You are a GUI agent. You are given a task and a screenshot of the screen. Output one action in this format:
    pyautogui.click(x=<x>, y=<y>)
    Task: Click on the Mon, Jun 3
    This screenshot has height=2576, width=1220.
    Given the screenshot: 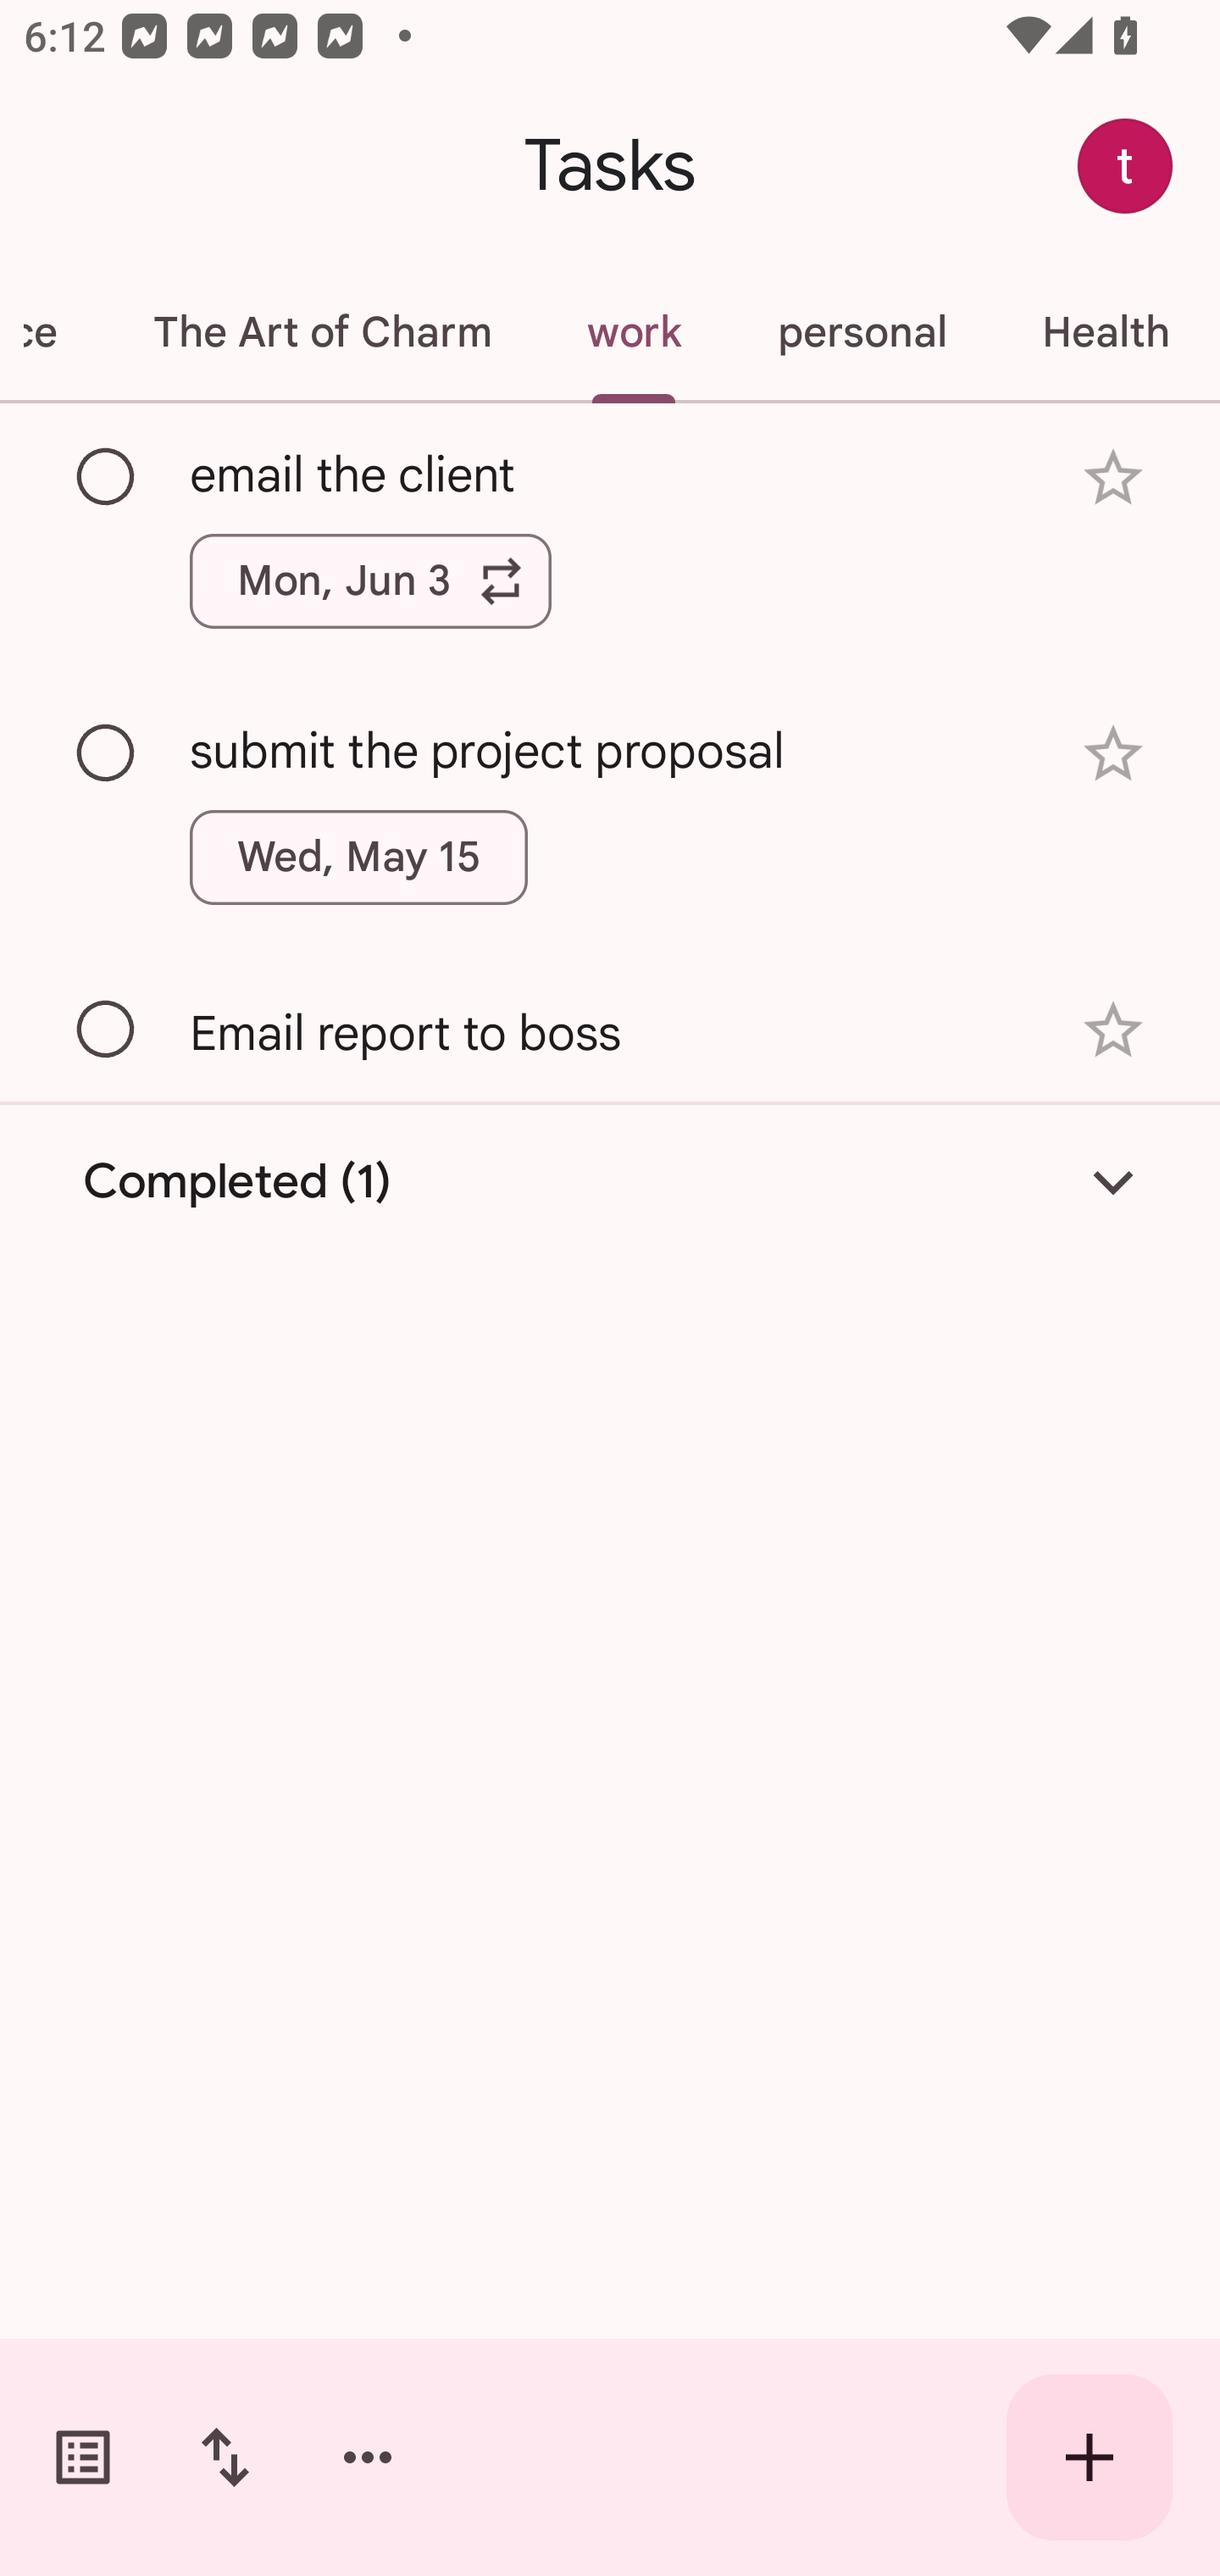 What is the action you would take?
    pyautogui.click(x=370, y=580)
    